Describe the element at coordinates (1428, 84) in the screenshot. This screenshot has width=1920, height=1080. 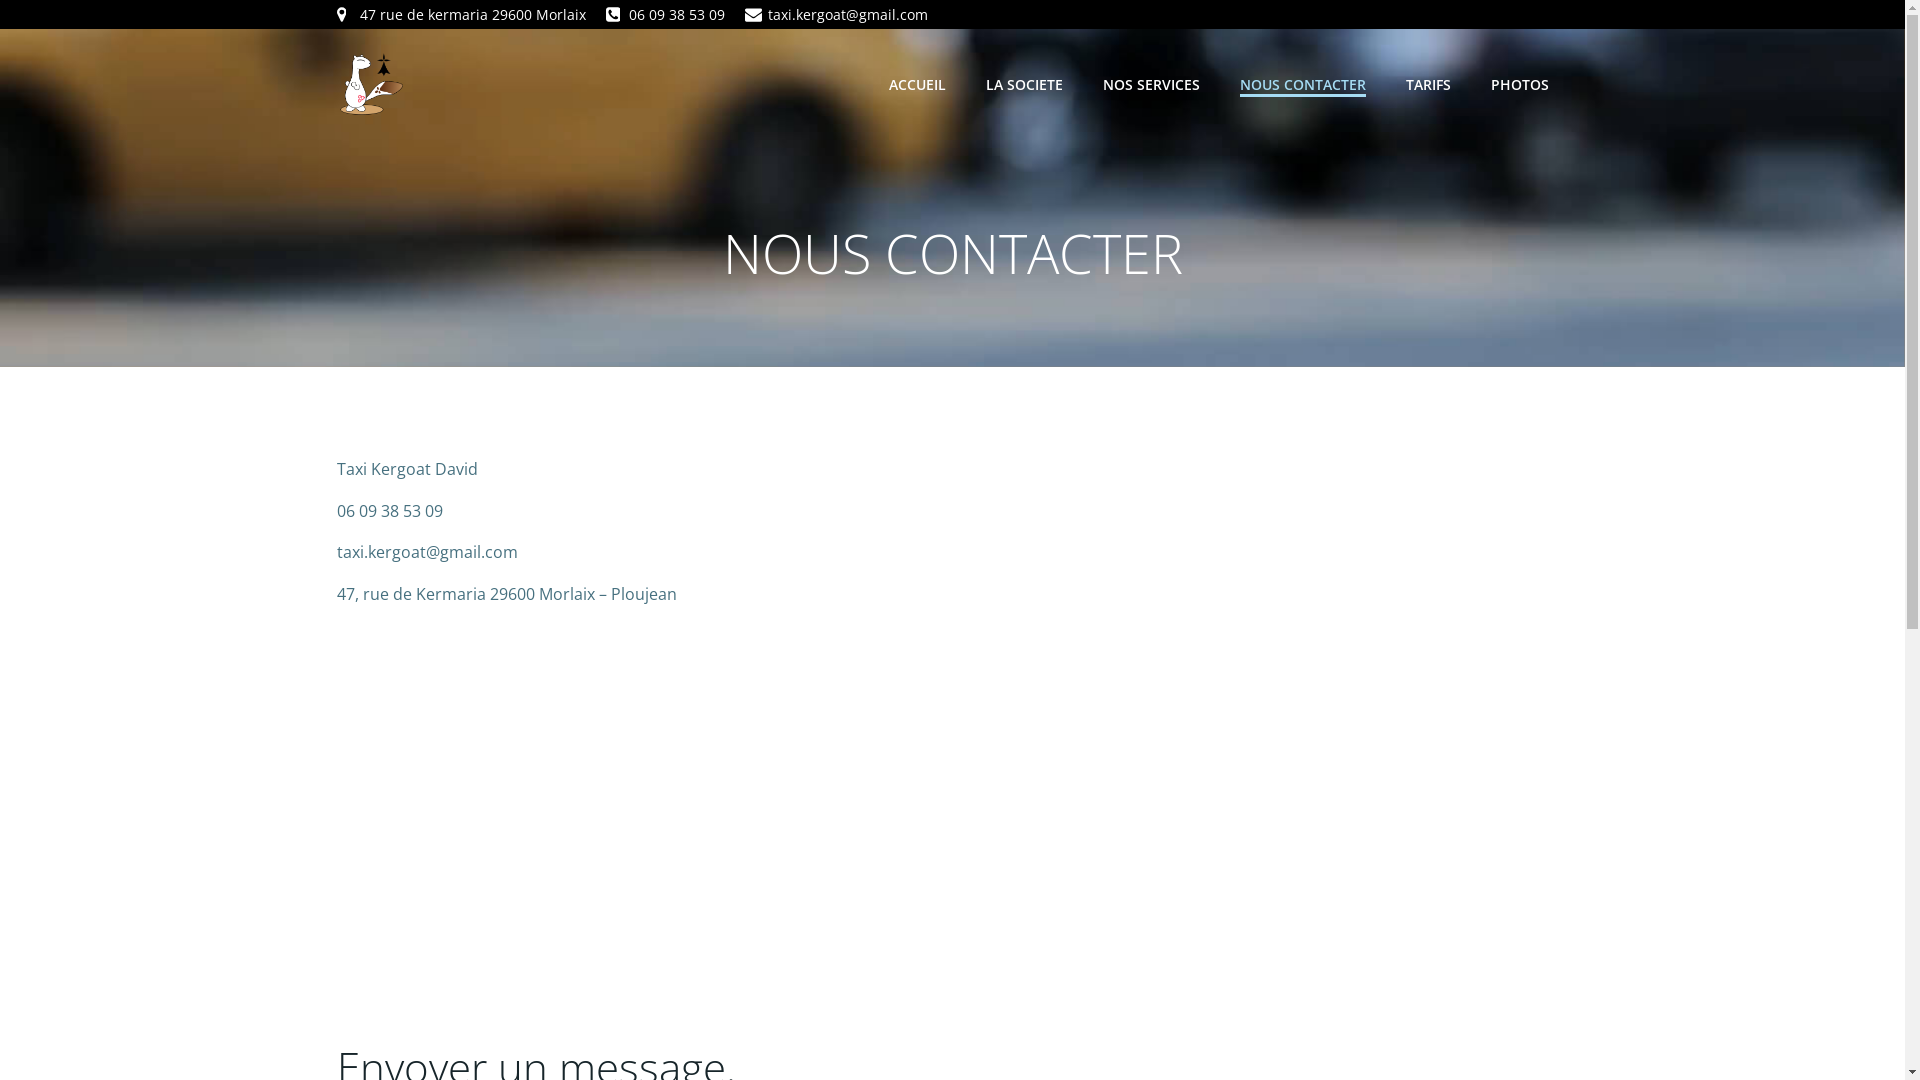
I see `TARIFS` at that location.